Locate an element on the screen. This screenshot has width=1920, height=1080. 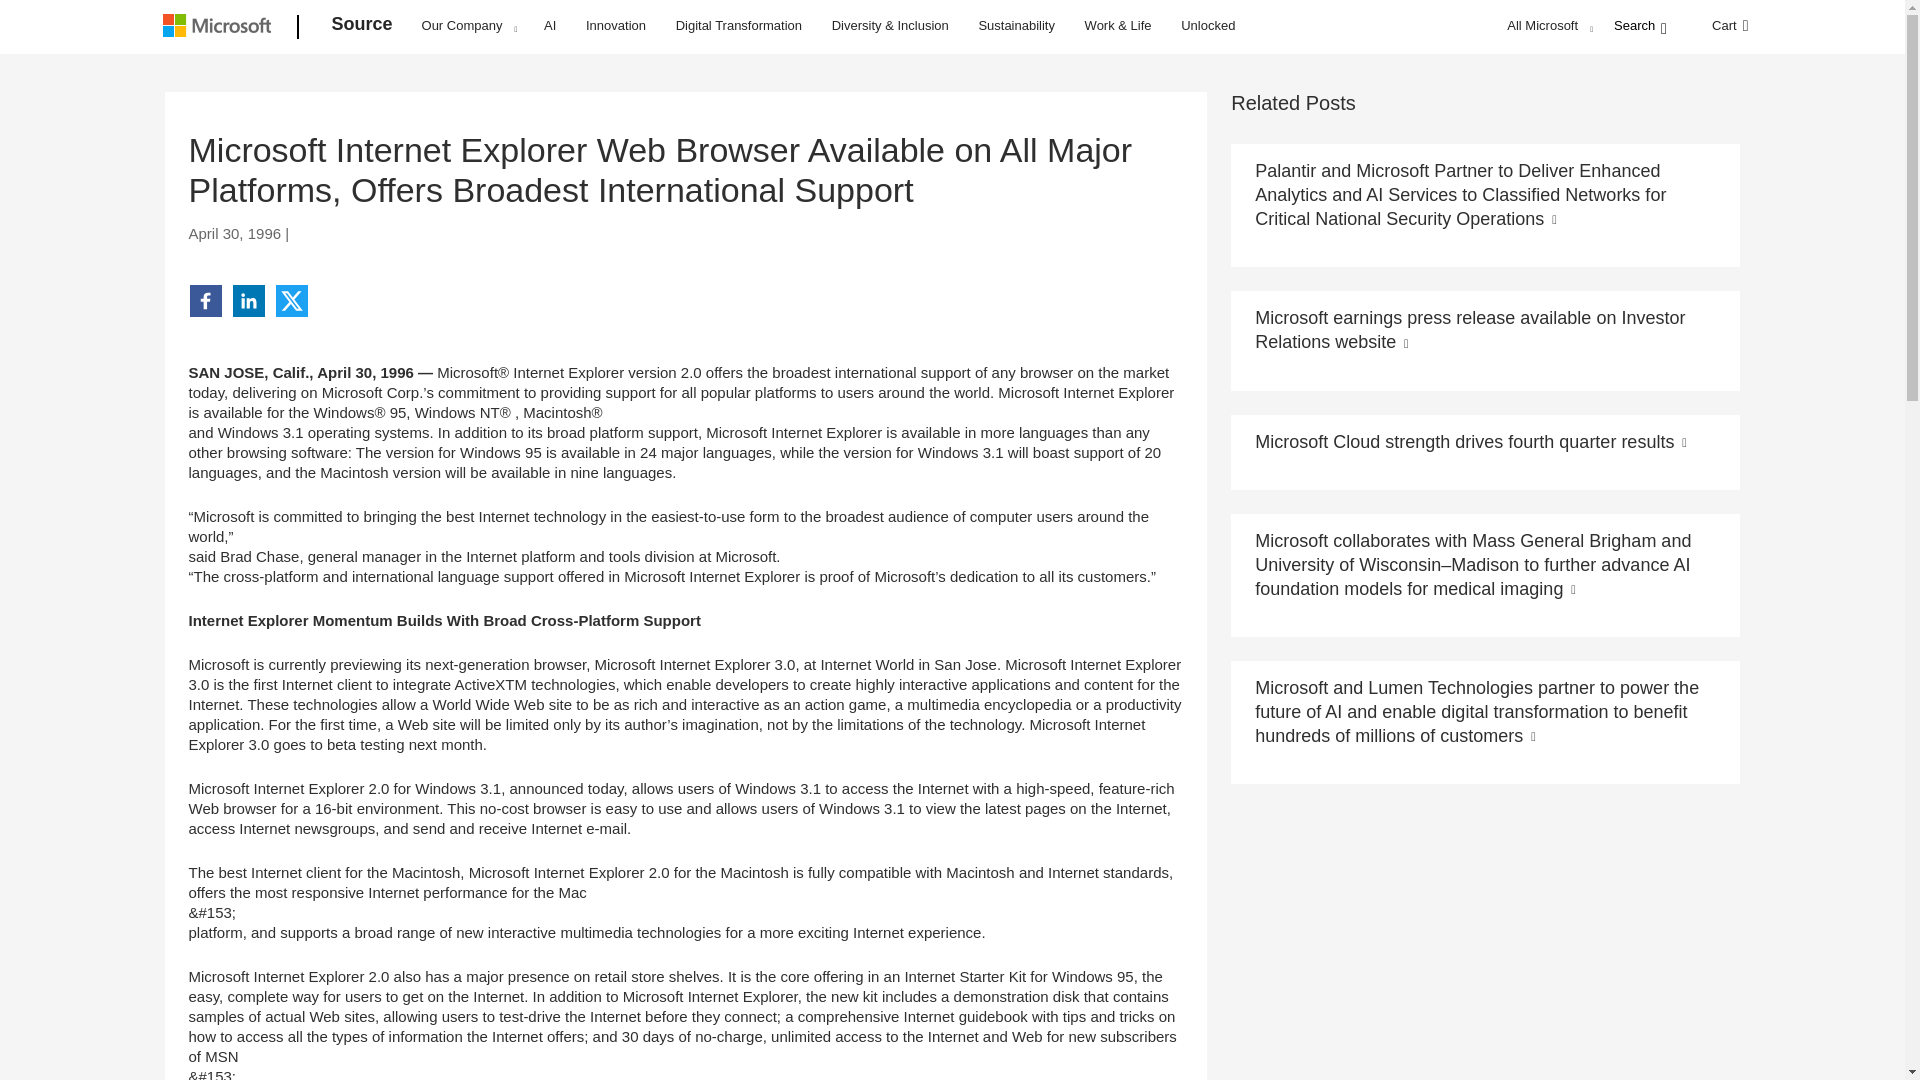
Digital Transformation is located at coordinates (738, 24).